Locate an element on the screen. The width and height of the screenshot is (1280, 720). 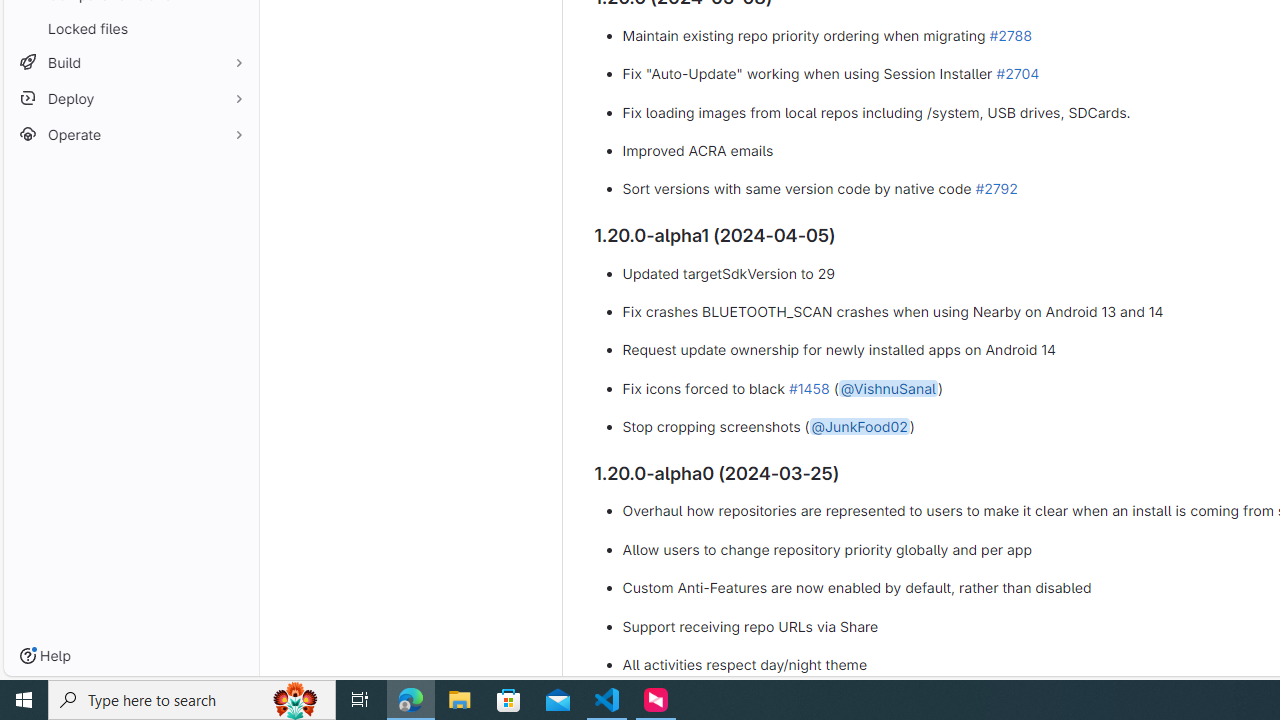
Deploy is located at coordinates (130, 98).